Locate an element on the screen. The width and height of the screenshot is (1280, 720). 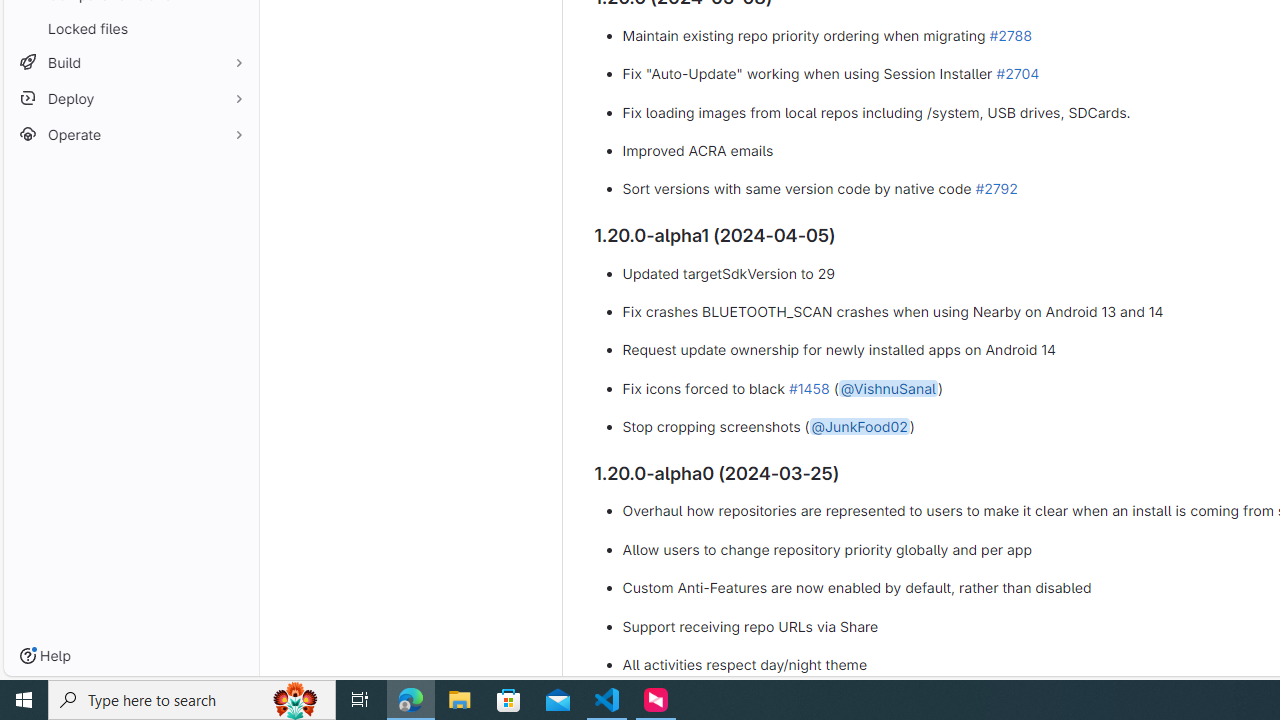
Deploy is located at coordinates (130, 98).